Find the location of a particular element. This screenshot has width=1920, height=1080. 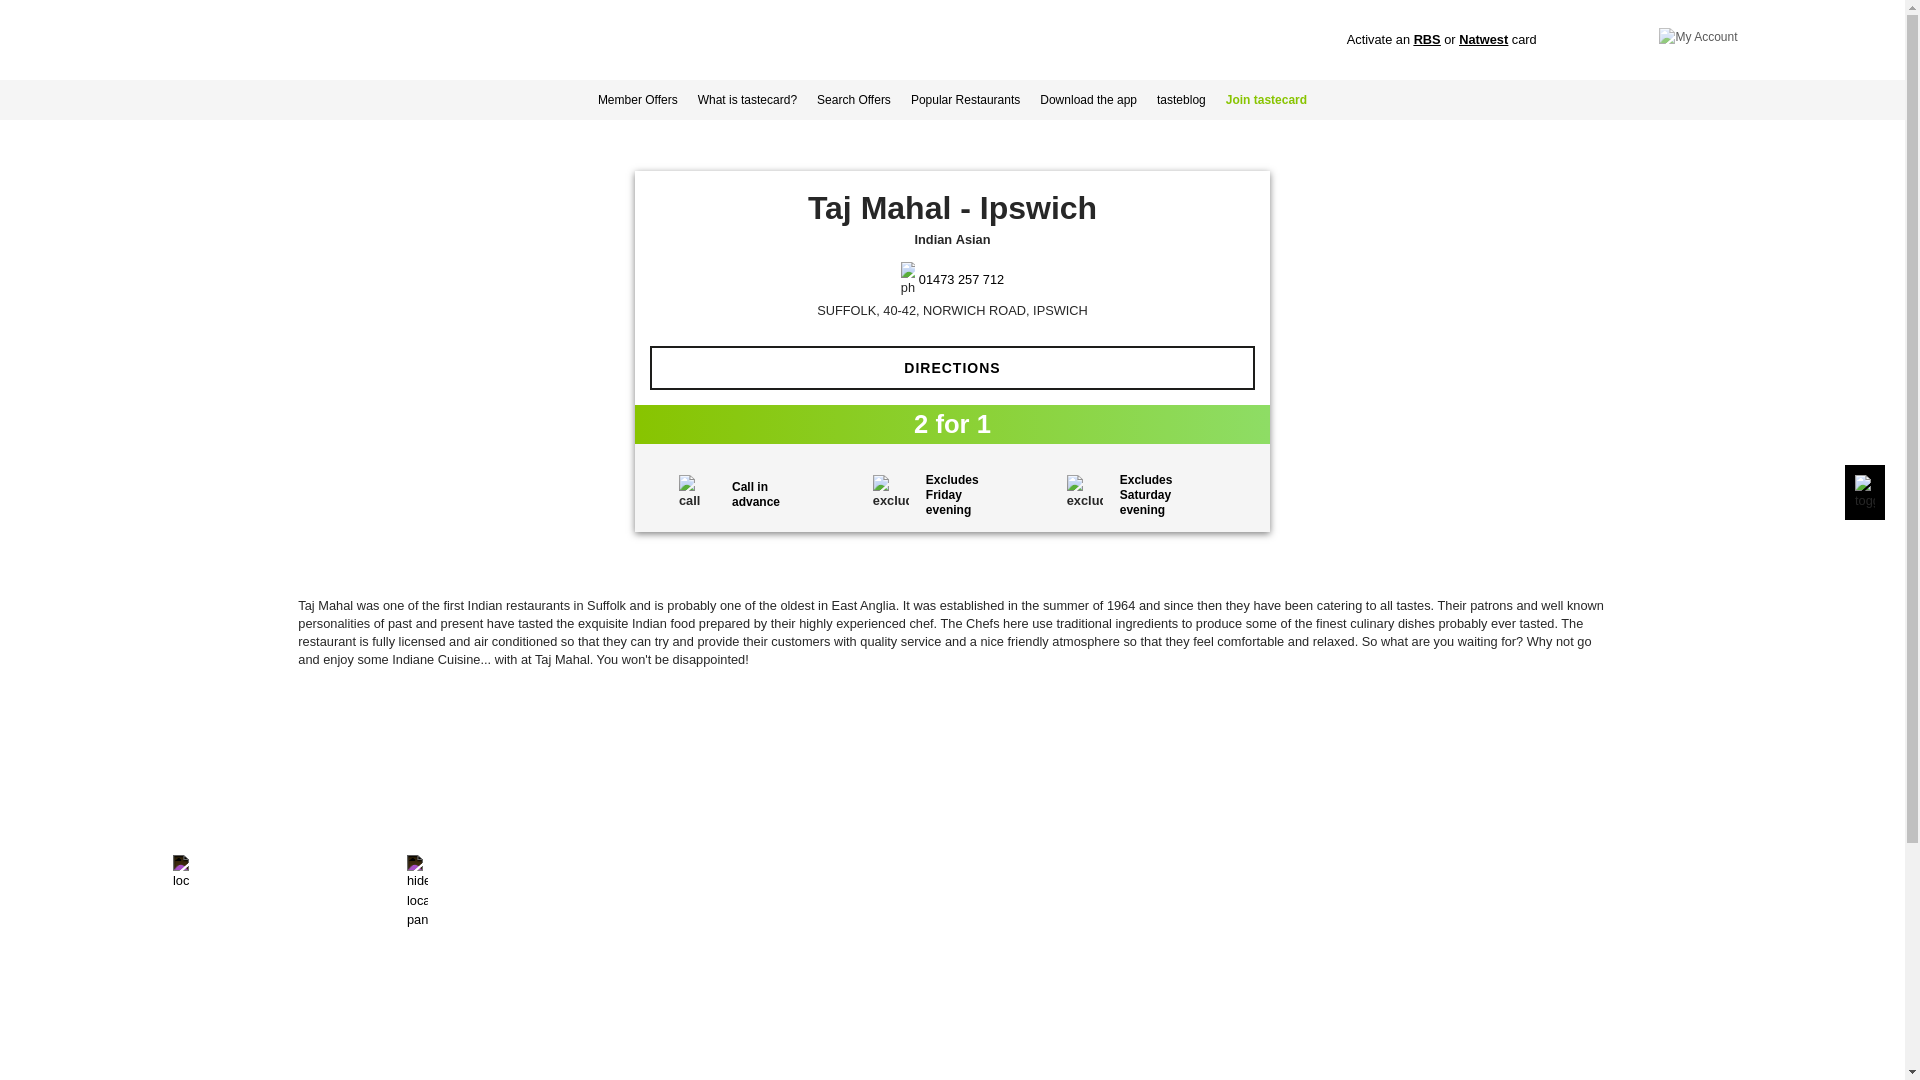

Popular Restaurants is located at coordinates (964, 99).